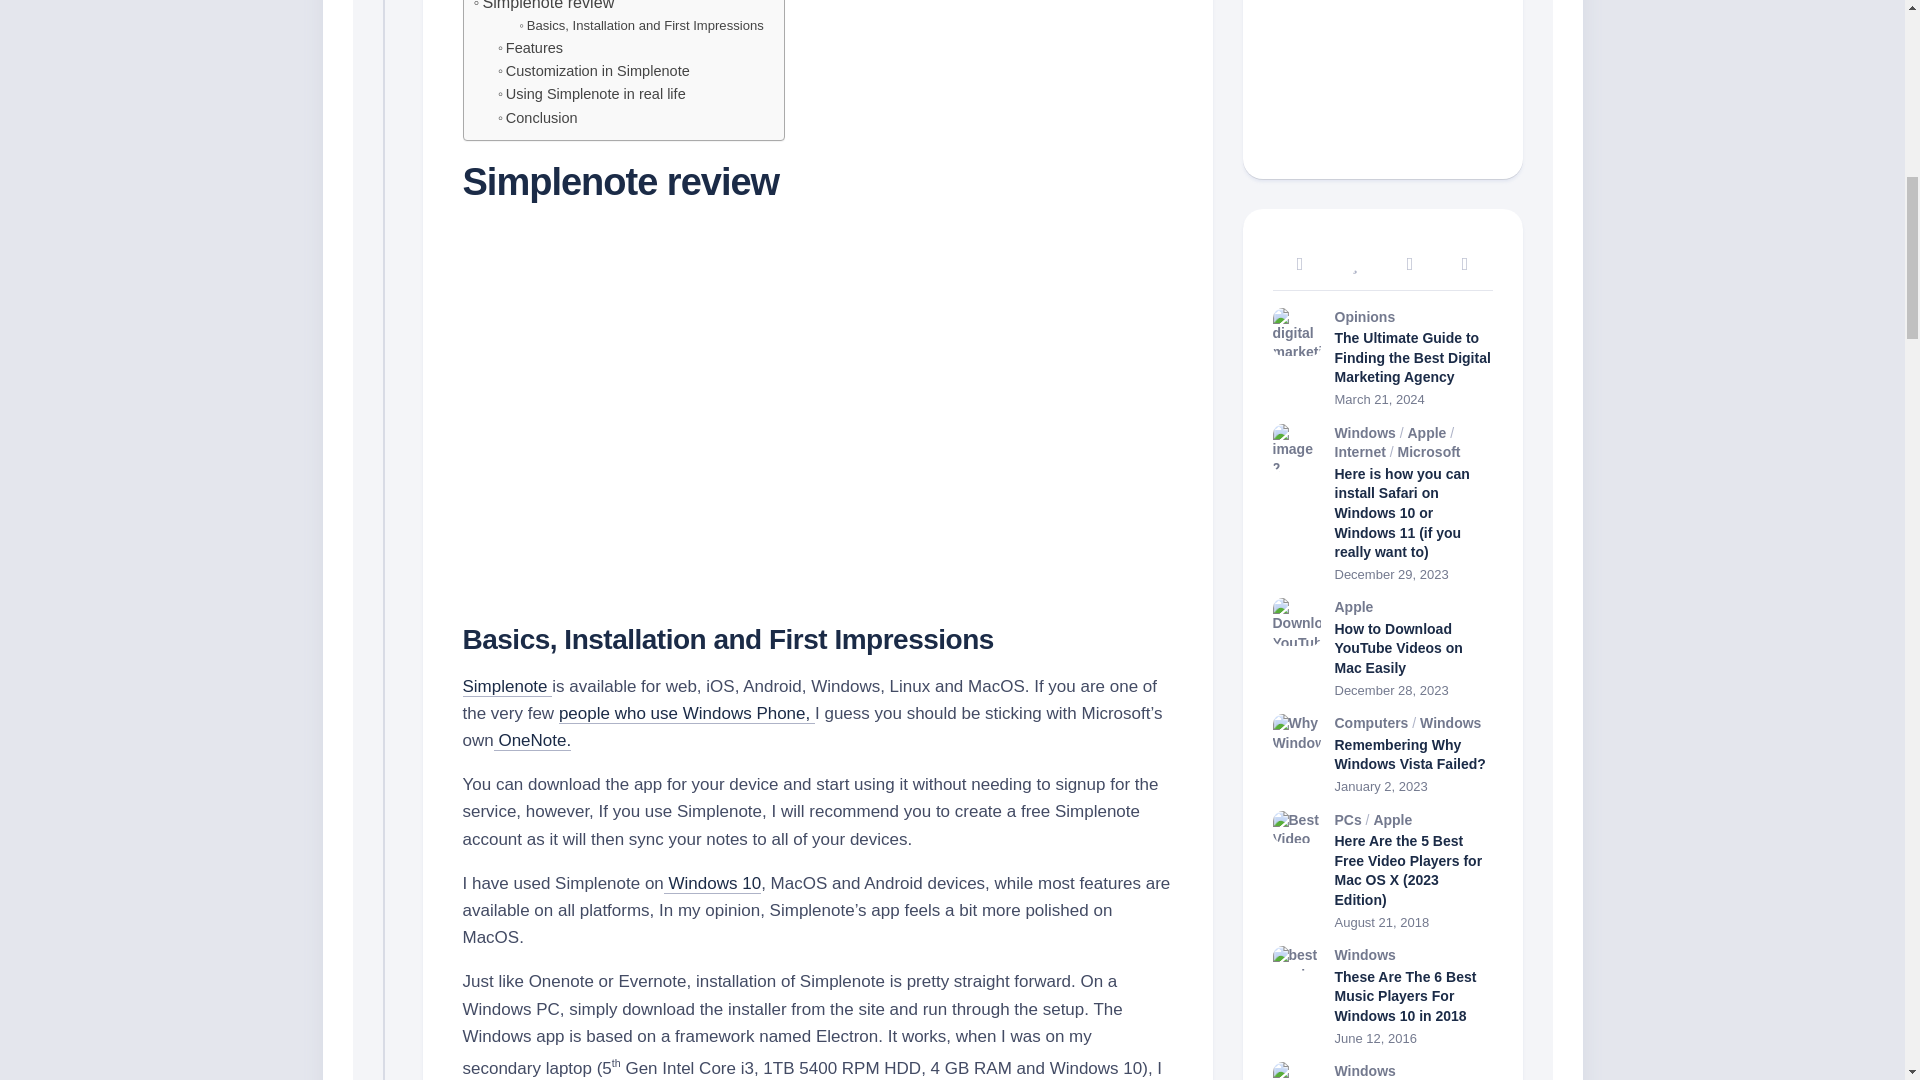 Image resolution: width=1920 pixels, height=1080 pixels. What do you see at coordinates (530, 48) in the screenshot?
I see `Features` at bounding box center [530, 48].